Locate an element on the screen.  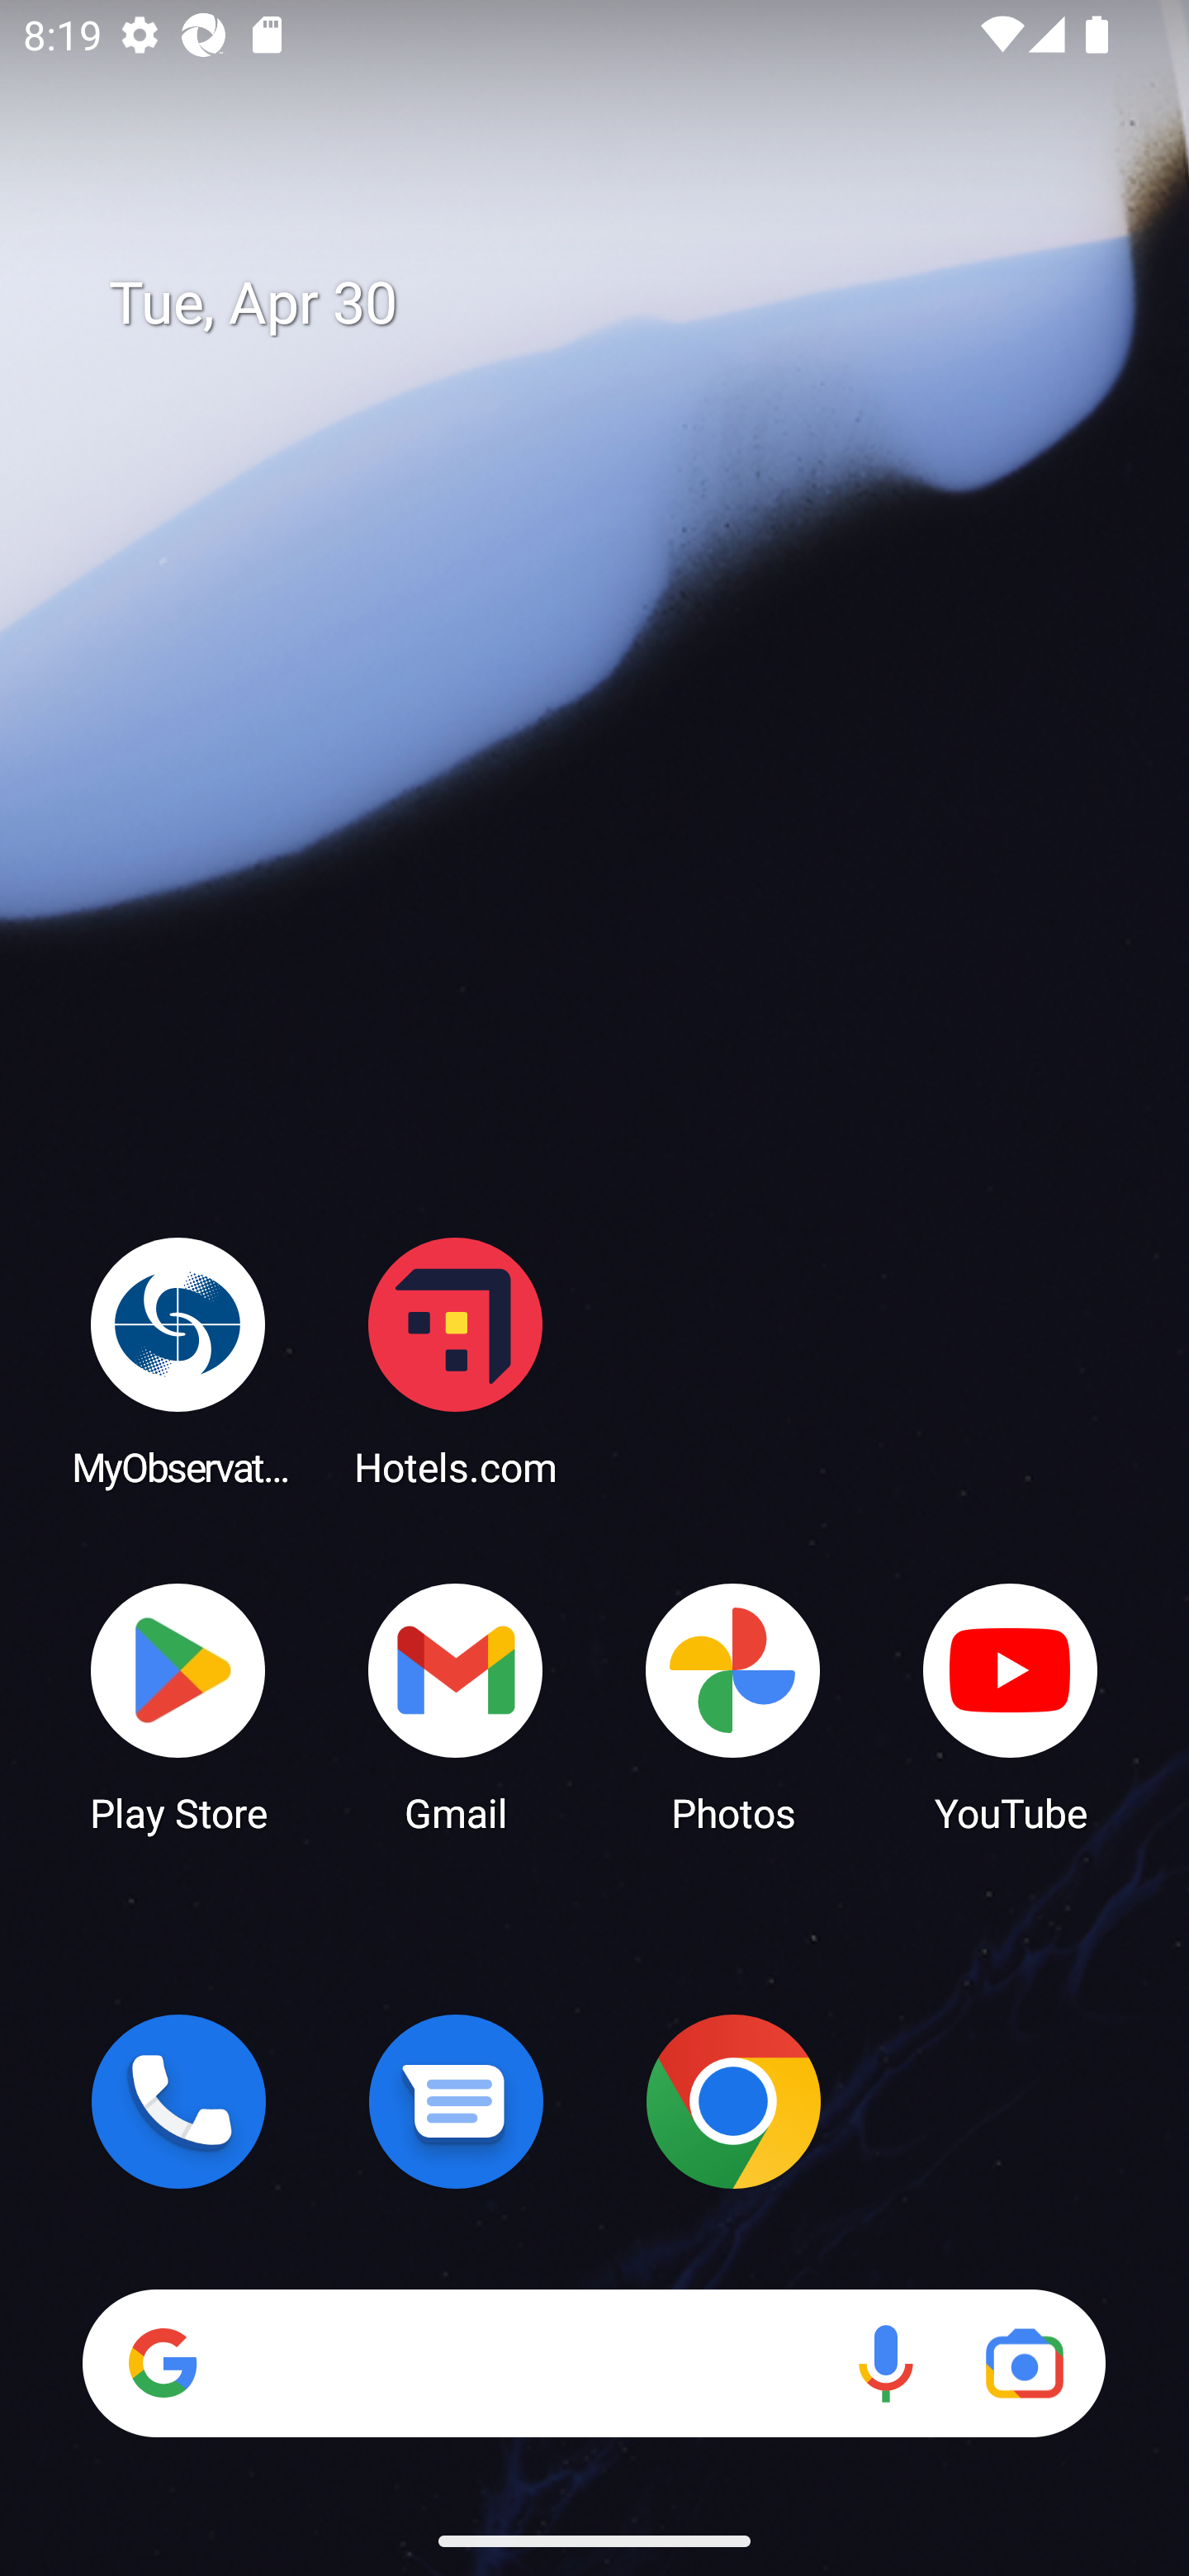
Voice search is located at coordinates (885, 2363).